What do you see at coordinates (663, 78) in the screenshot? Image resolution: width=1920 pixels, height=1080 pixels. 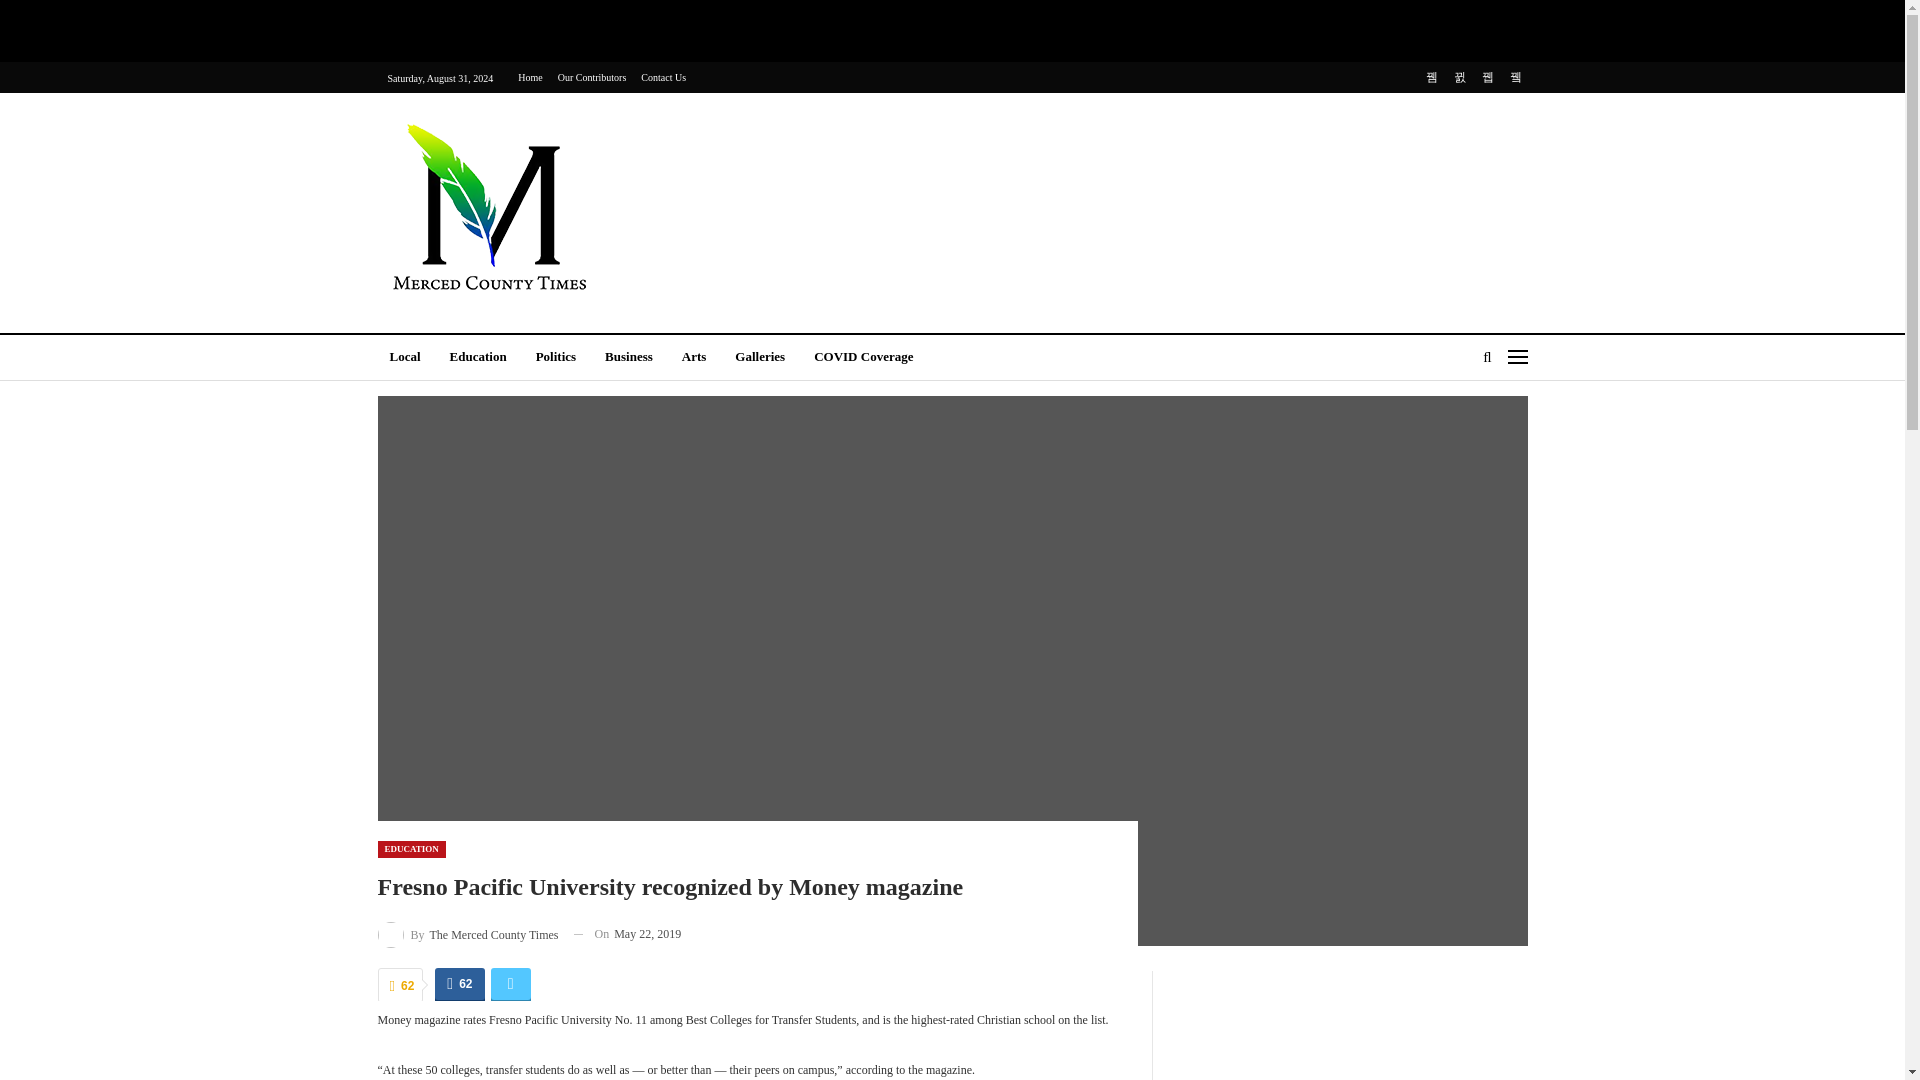 I see `Contact Us` at bounding box center [663, 78].